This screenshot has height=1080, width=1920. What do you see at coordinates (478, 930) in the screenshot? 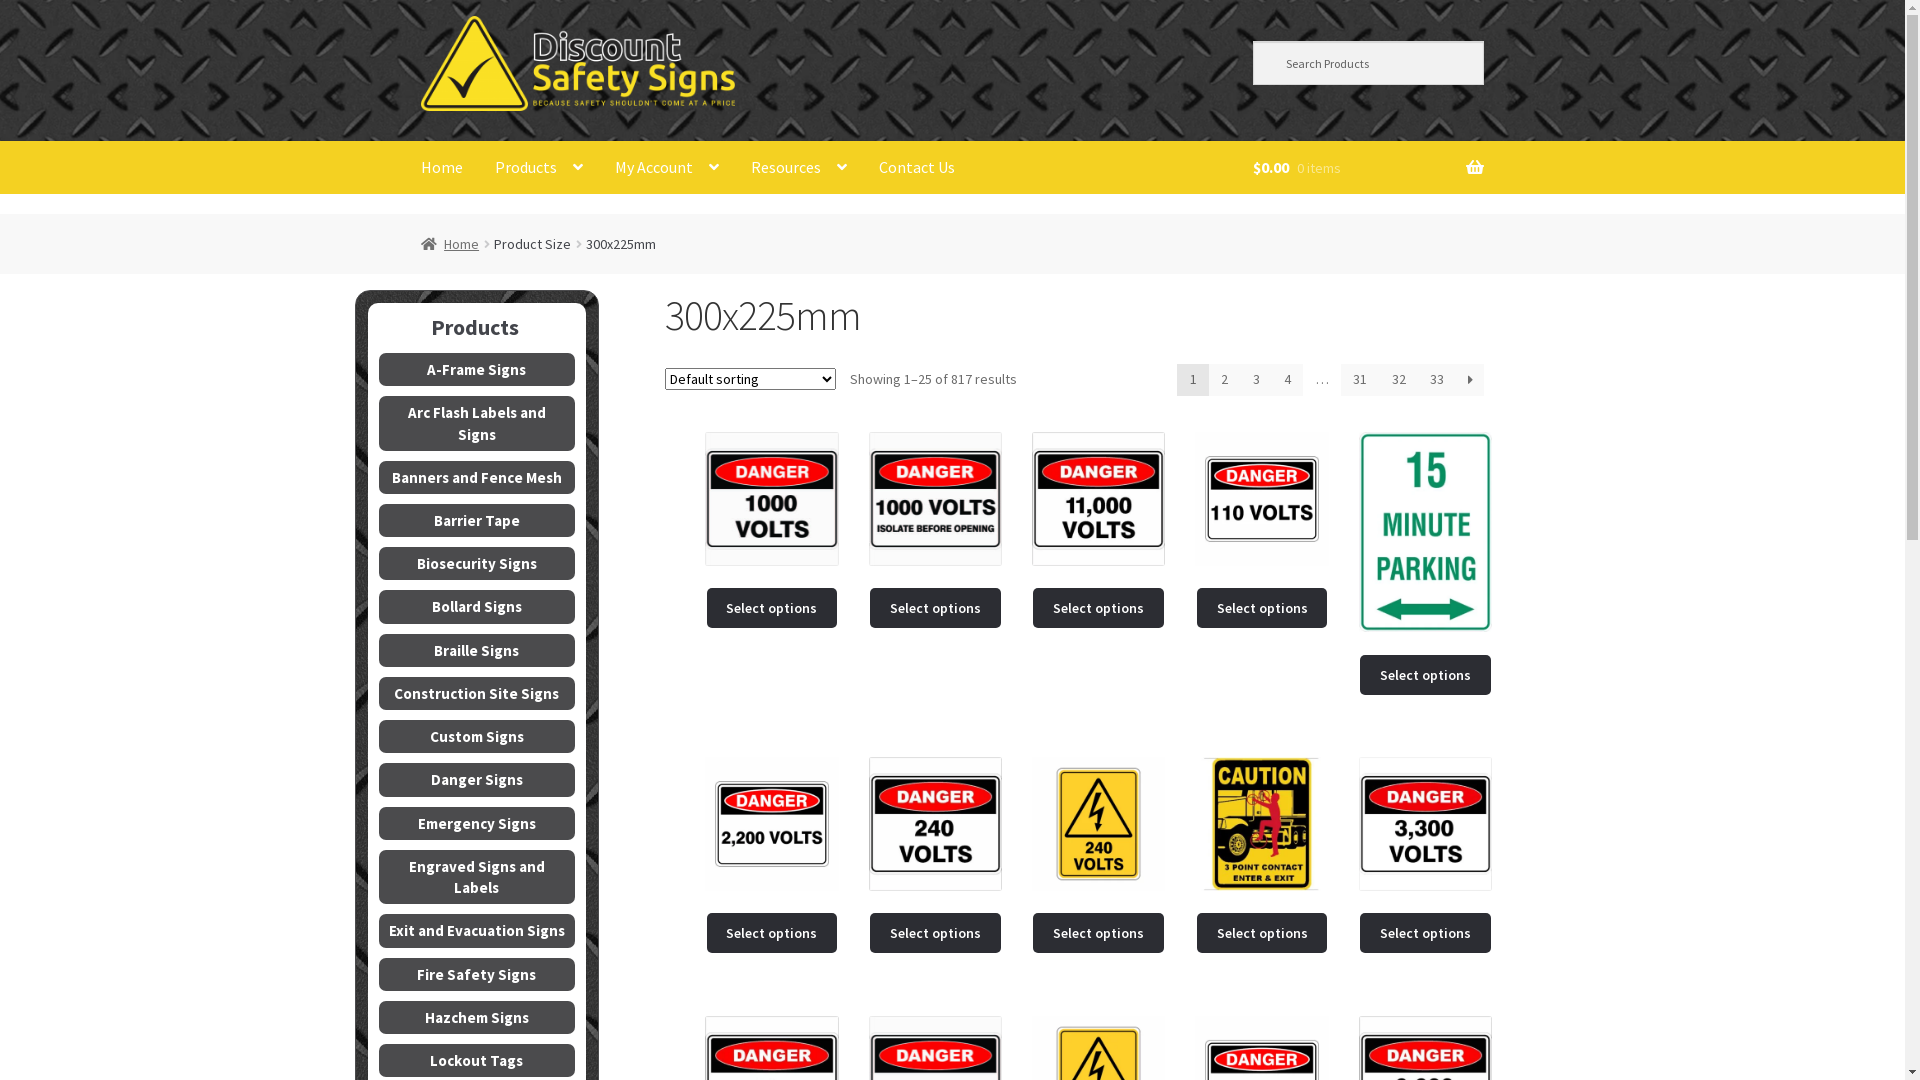
I see `Exit and Evacuation Signs` at bounding box center [478, 930].